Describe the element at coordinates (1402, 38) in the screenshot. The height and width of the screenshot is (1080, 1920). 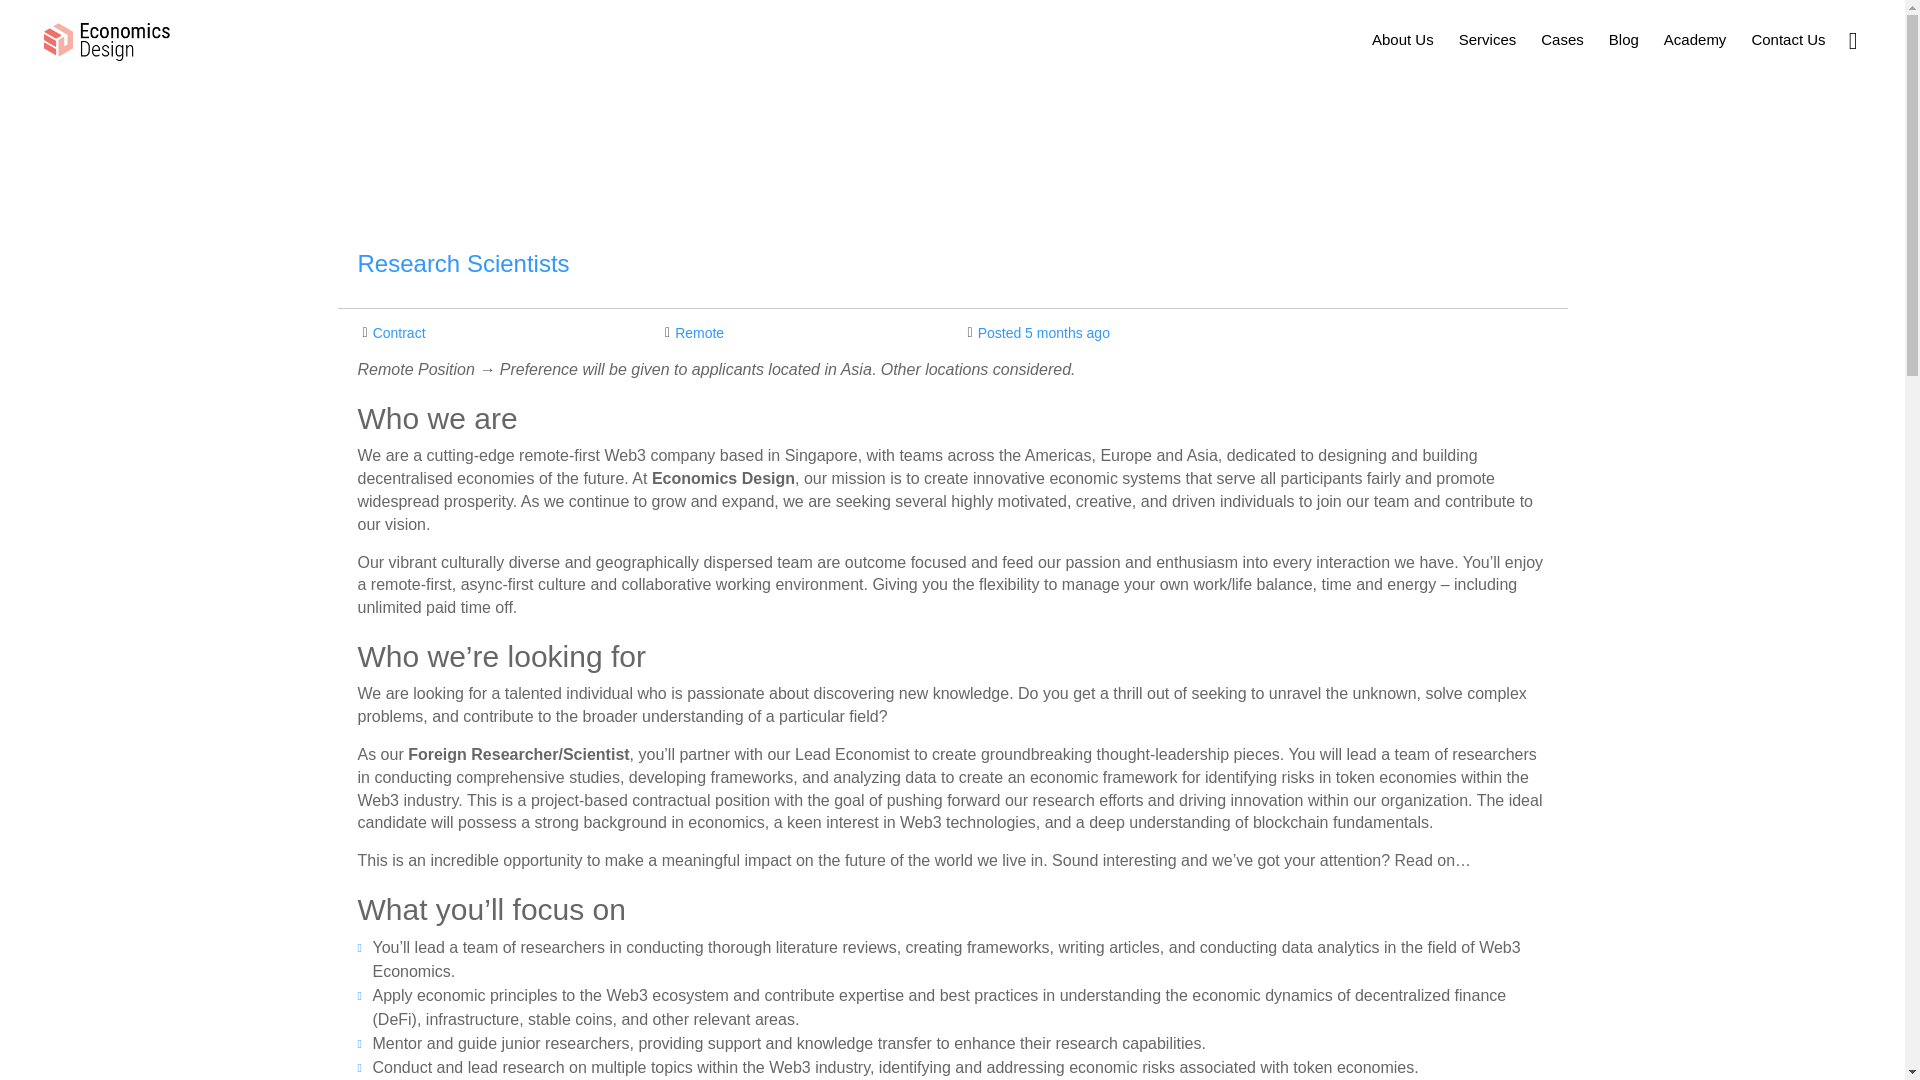
I see `About Us` at that location.